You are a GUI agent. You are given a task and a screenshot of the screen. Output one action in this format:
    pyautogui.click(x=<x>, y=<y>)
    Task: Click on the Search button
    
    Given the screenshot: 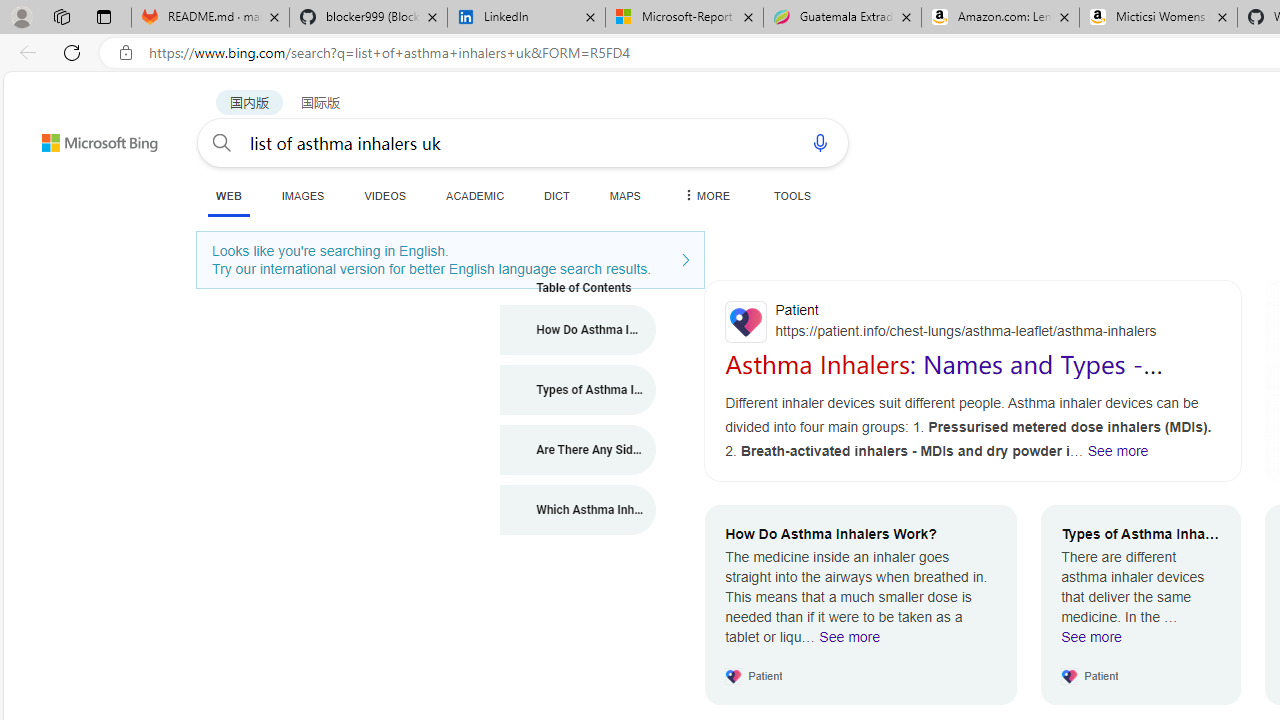 What is the action you would take?
    pyautogui.click(x=222, y=142)
    